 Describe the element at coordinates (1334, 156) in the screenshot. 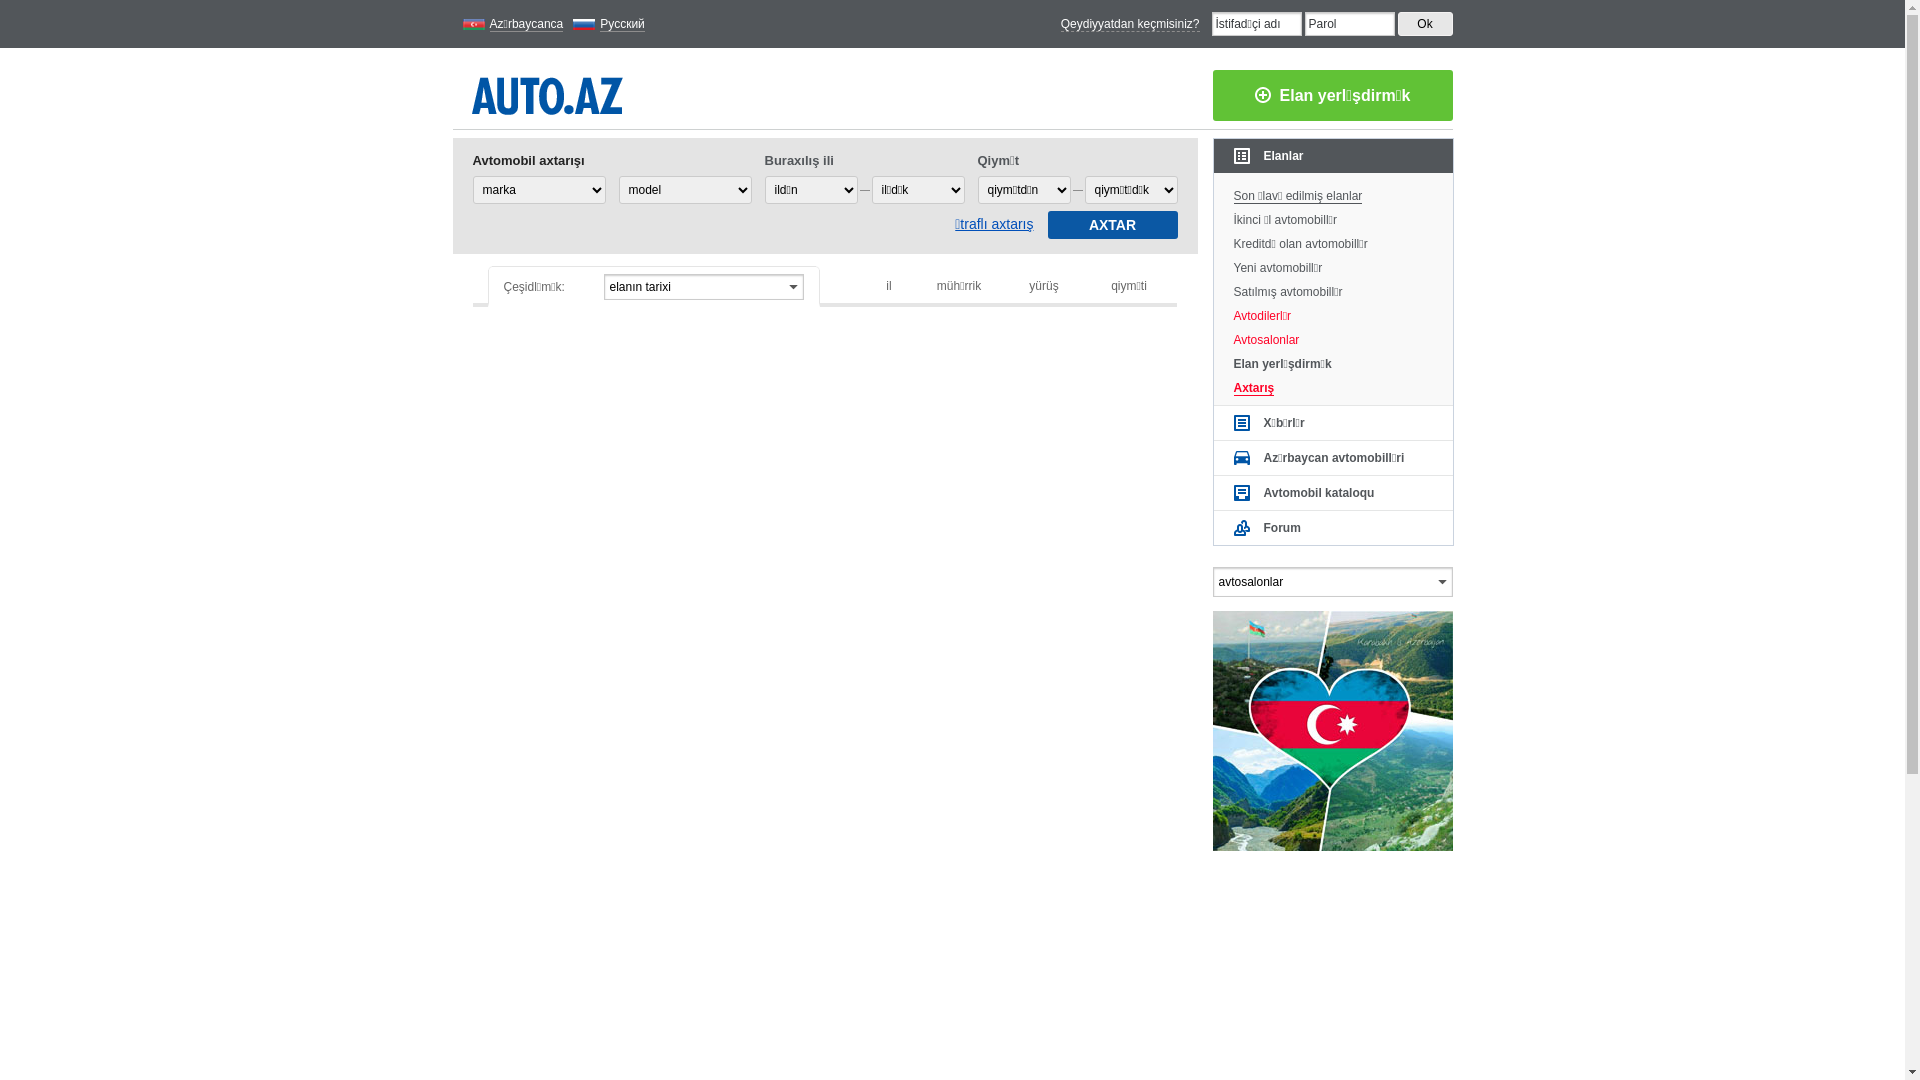

I see `Elanlar` at that location.